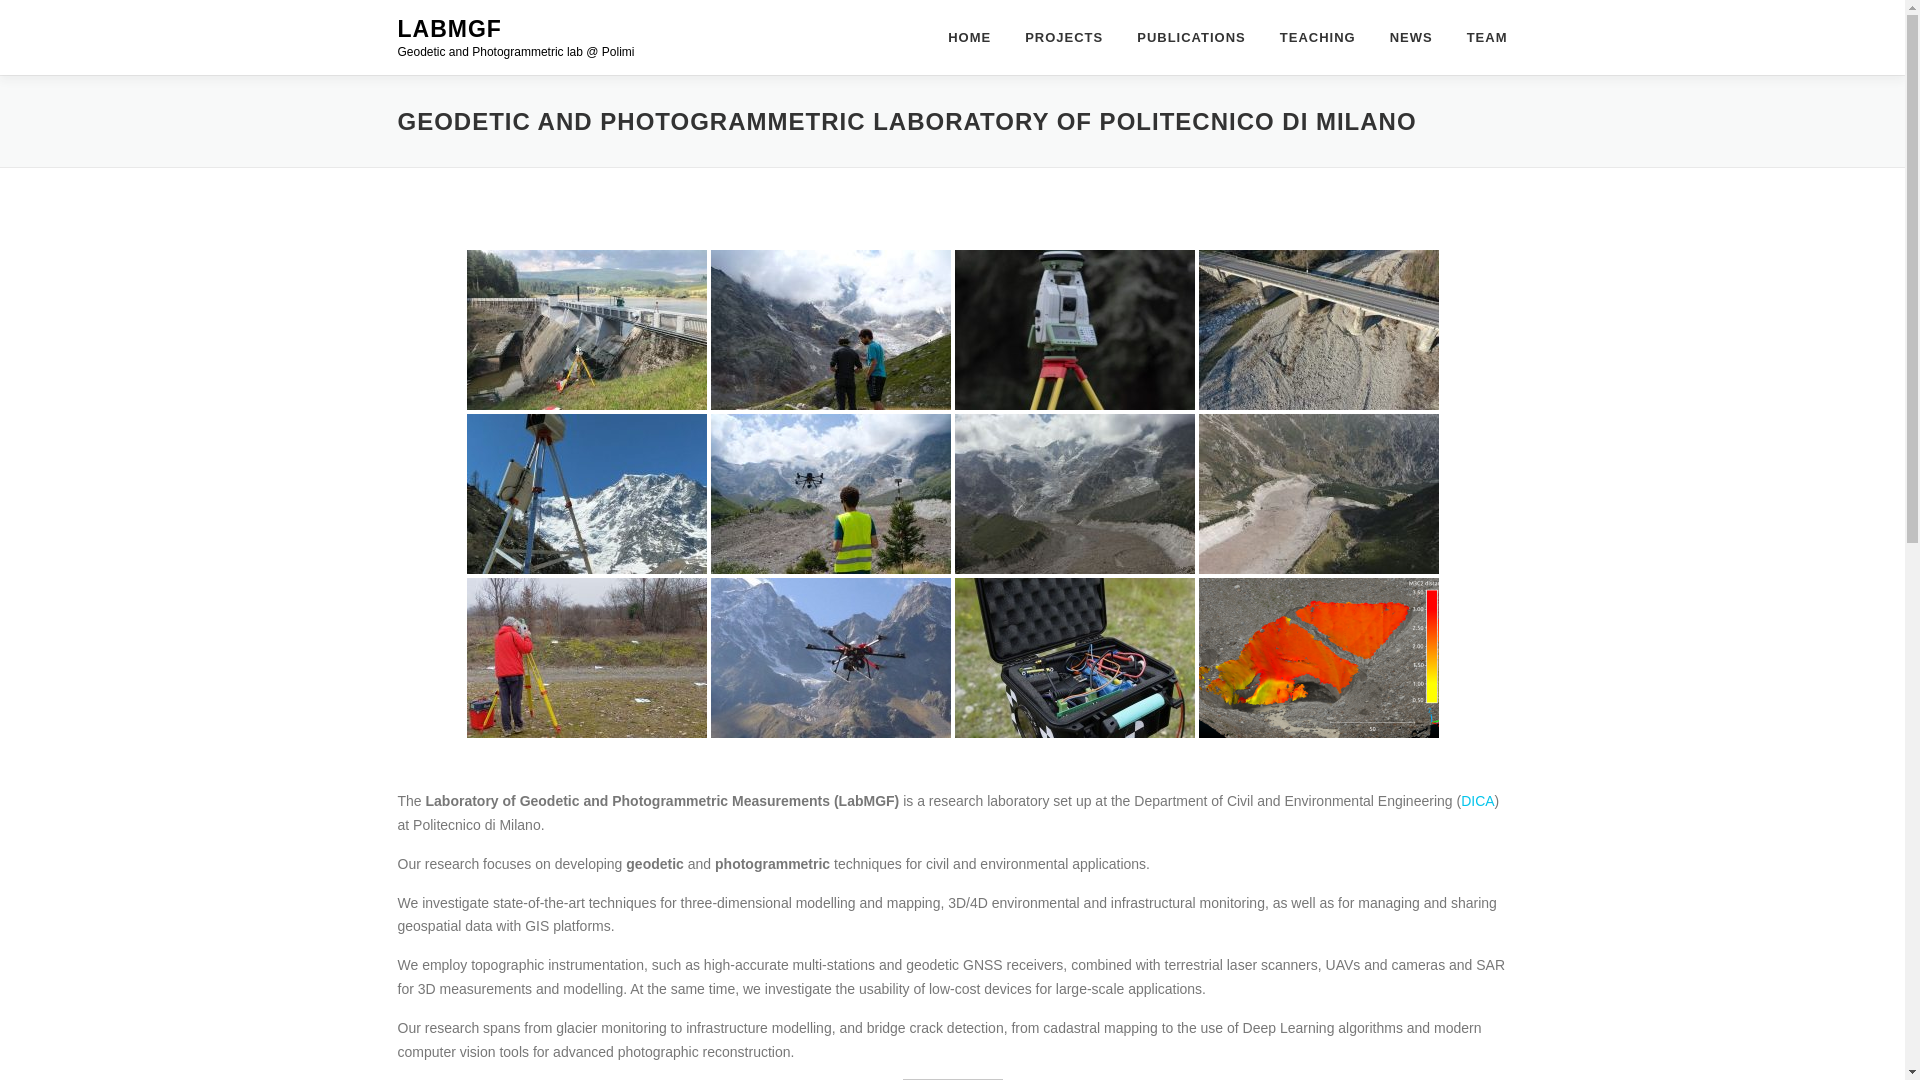 The height and width of the screenshot is (1080, 1920). What do you see at coordinates (449, 29) in the screenshot?
I see `LABMGF` at bounding box center [449, 29].